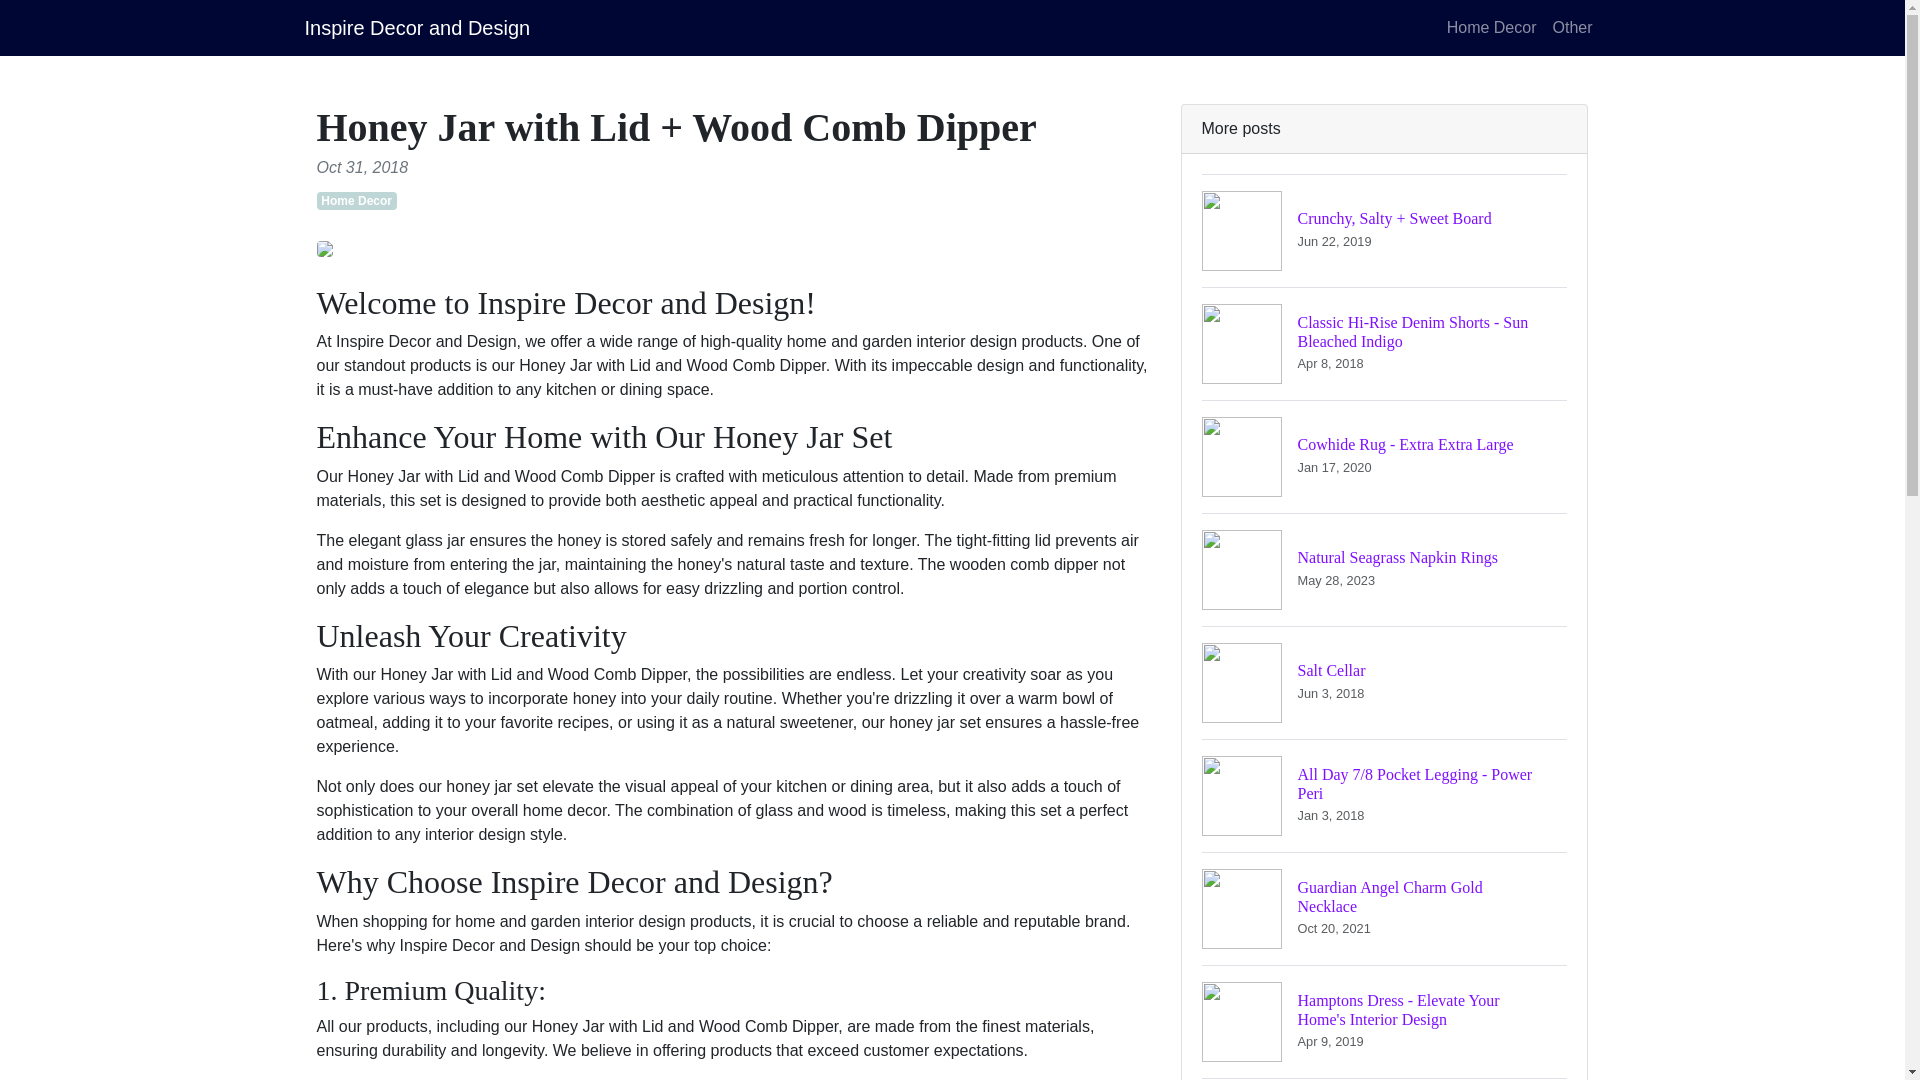 The height and width of the screenshot is (1080, 1920). Describe the element at coordinates (1571, 27) in the screenshot. I see `Home Decor` at that location.